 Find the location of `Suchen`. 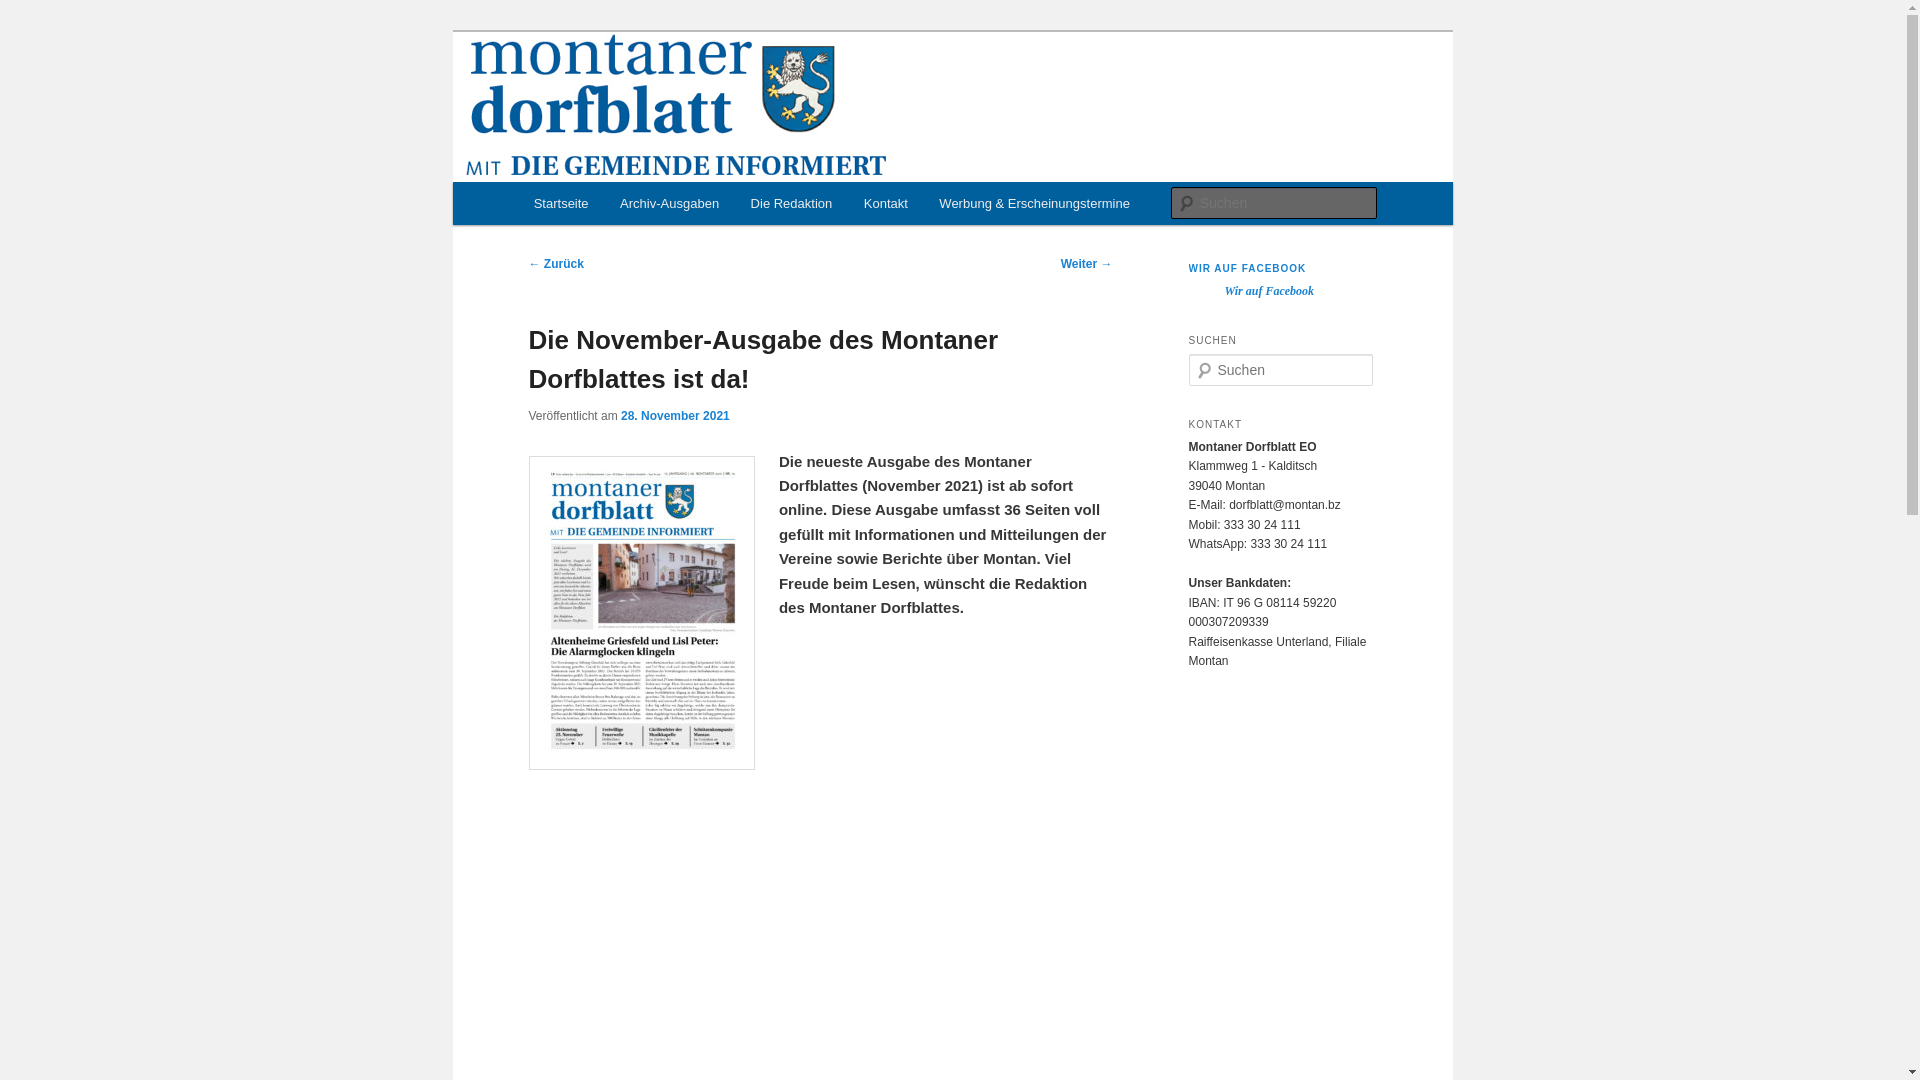

Suchen is located at coordinates (34, 12).